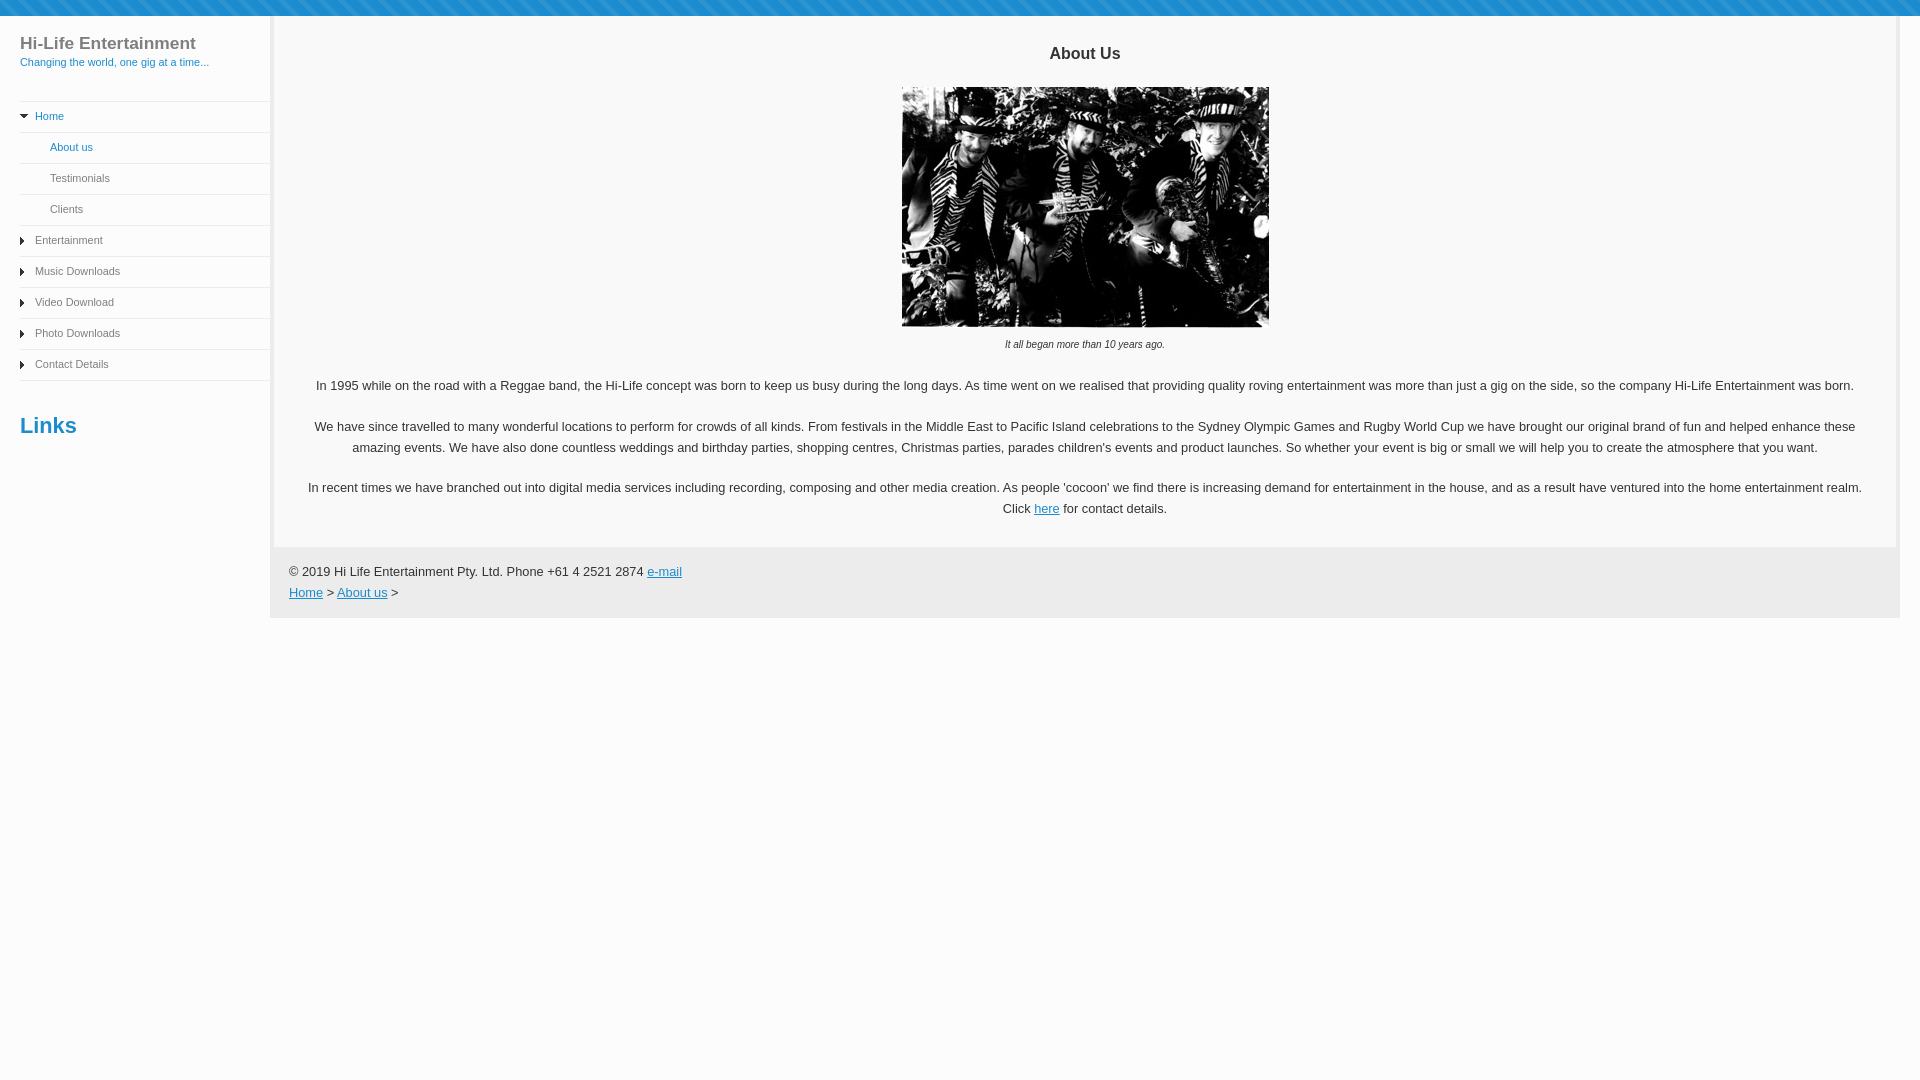  What do you see at coordinates (306, 592) in the screenshot?
I see `Home` at bounding box center [306, 592].